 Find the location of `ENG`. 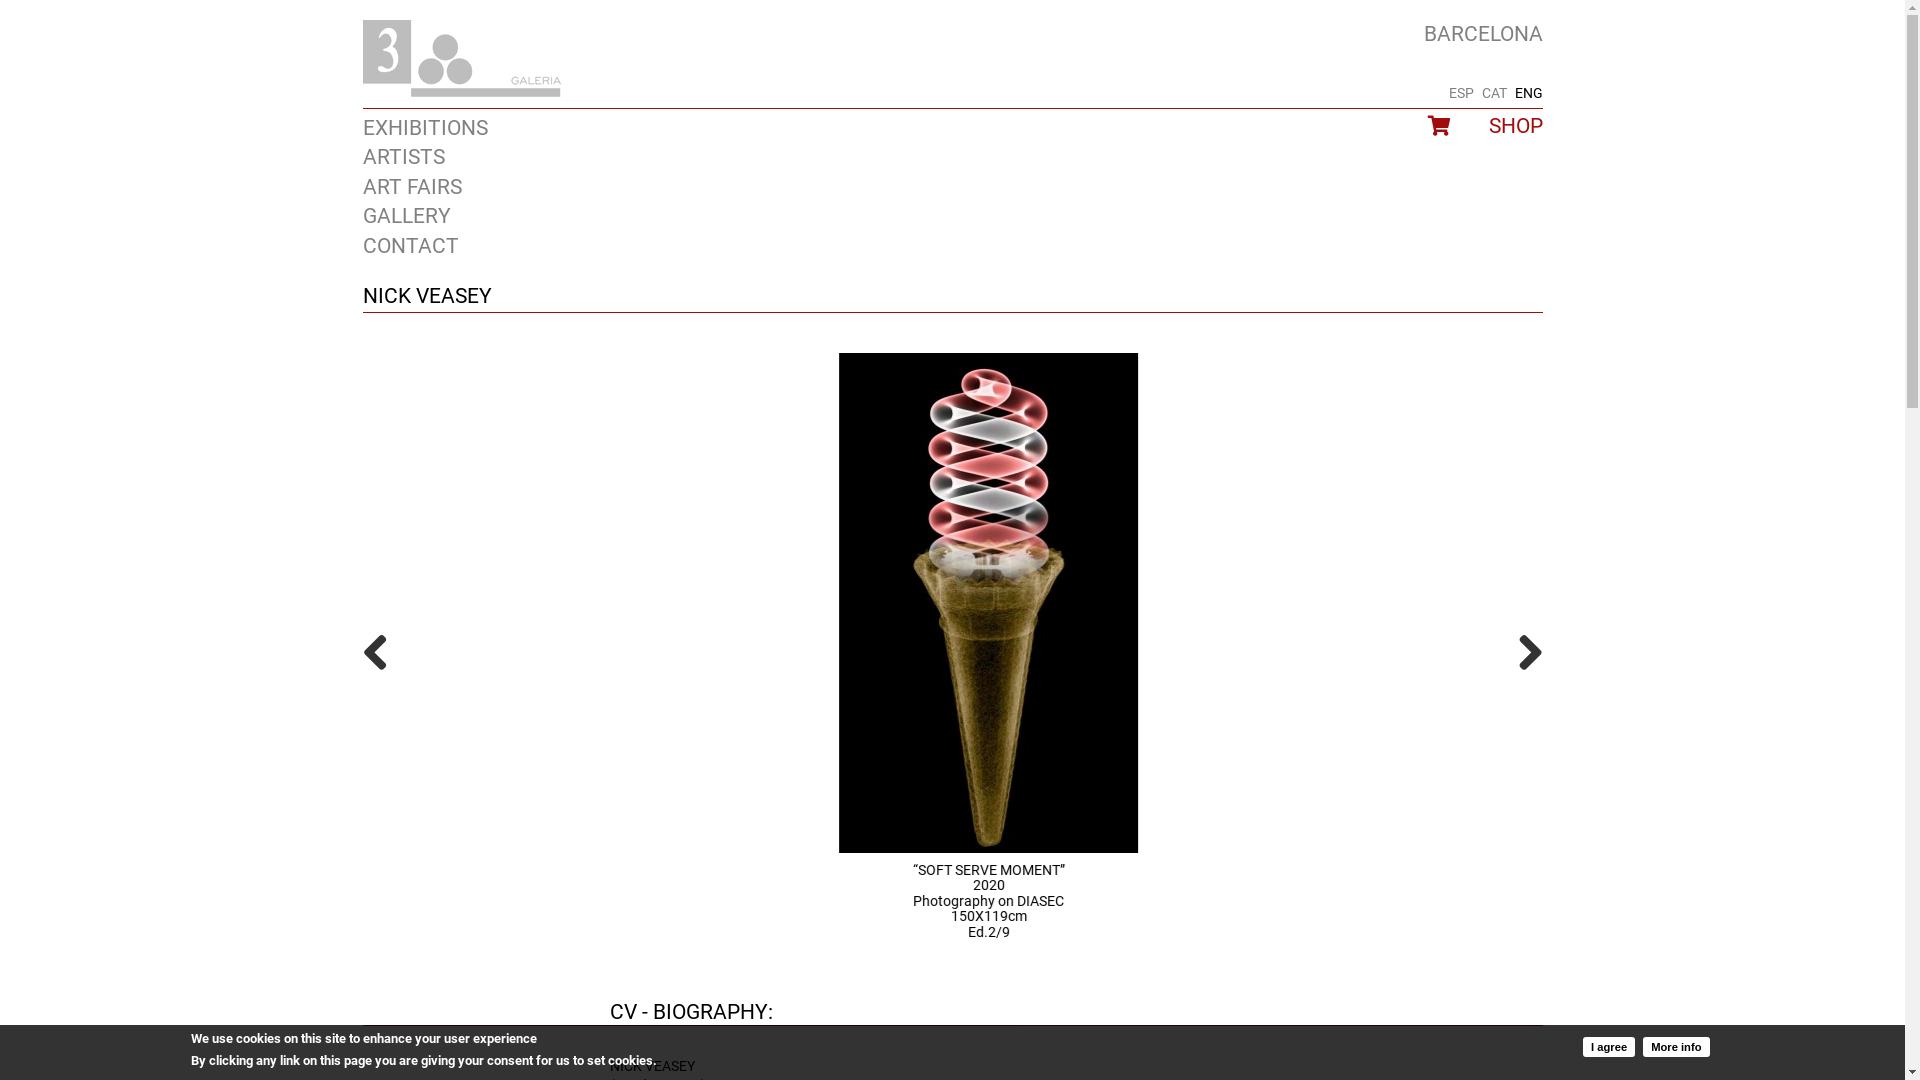

ENG is located at coordinates (1528, 93).